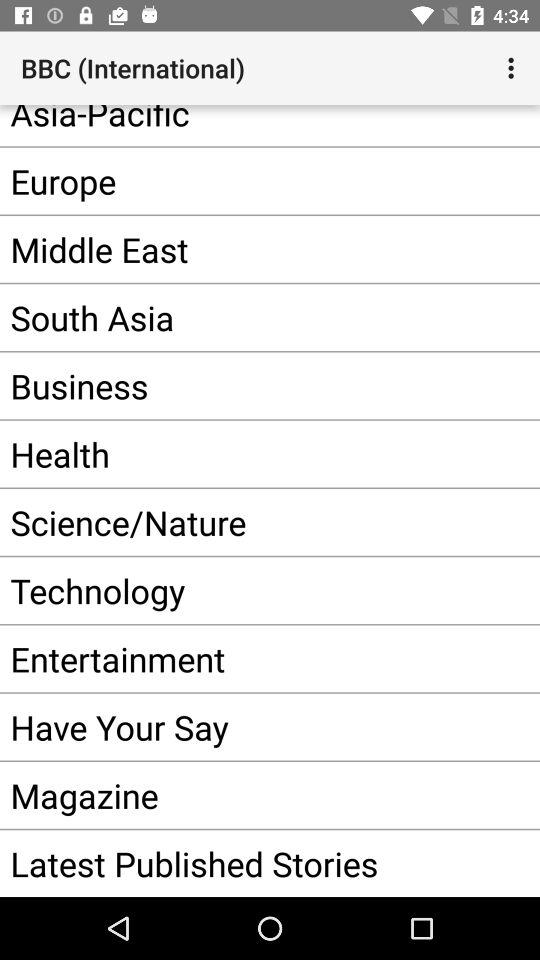  What do you see at coordinates (240, 522) in the screenshot?
I see `choose the science/nature app` at bounding box center [240, 522].